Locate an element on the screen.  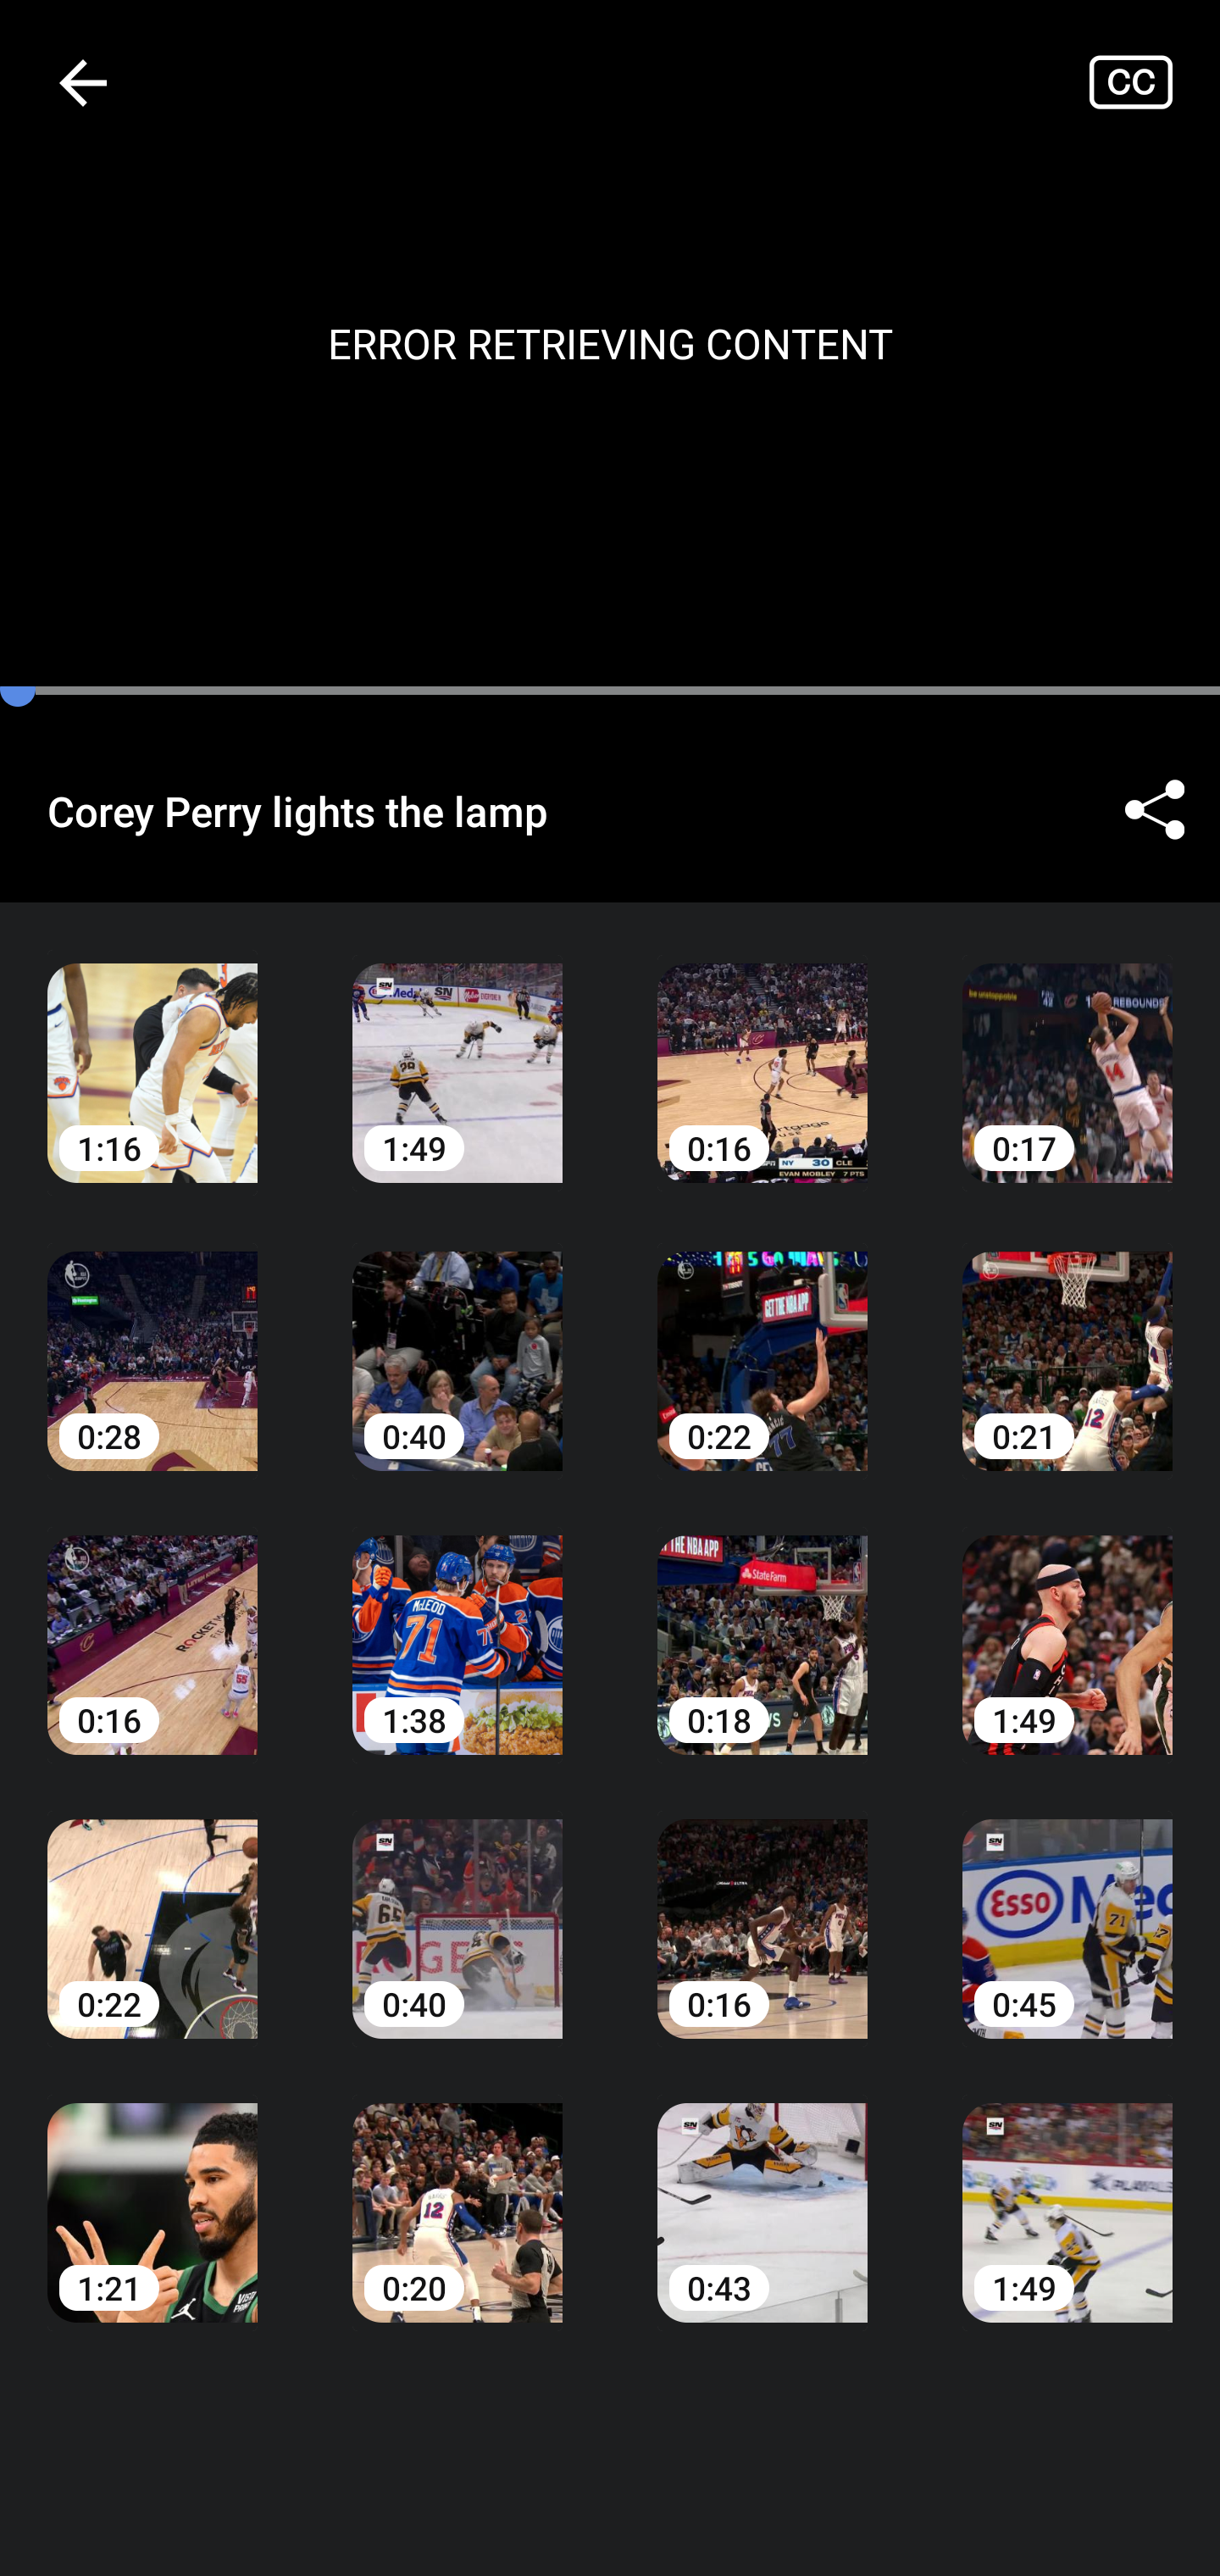
0:22 is located at coordinates (762, 1336).